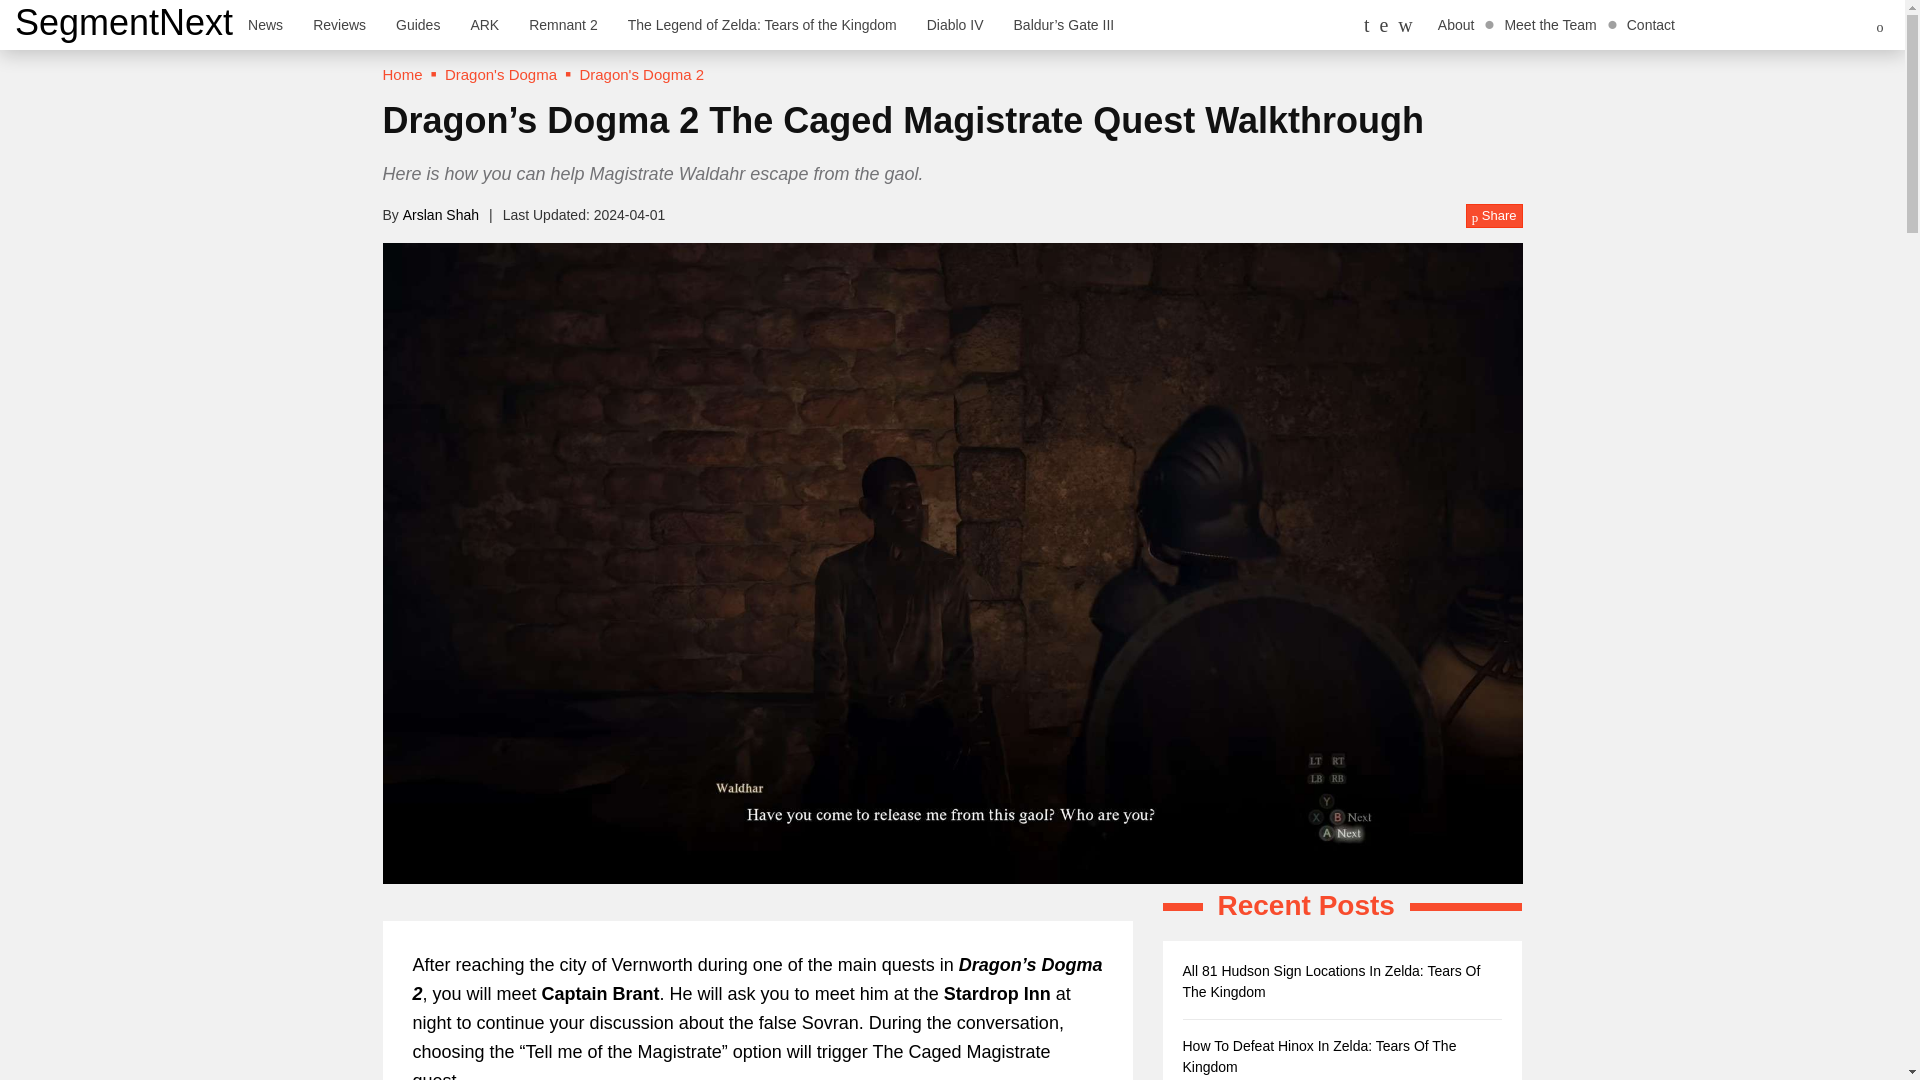 The width and height of the screenshot is (1920, 1080). I want to click on News, so click(264, 24).